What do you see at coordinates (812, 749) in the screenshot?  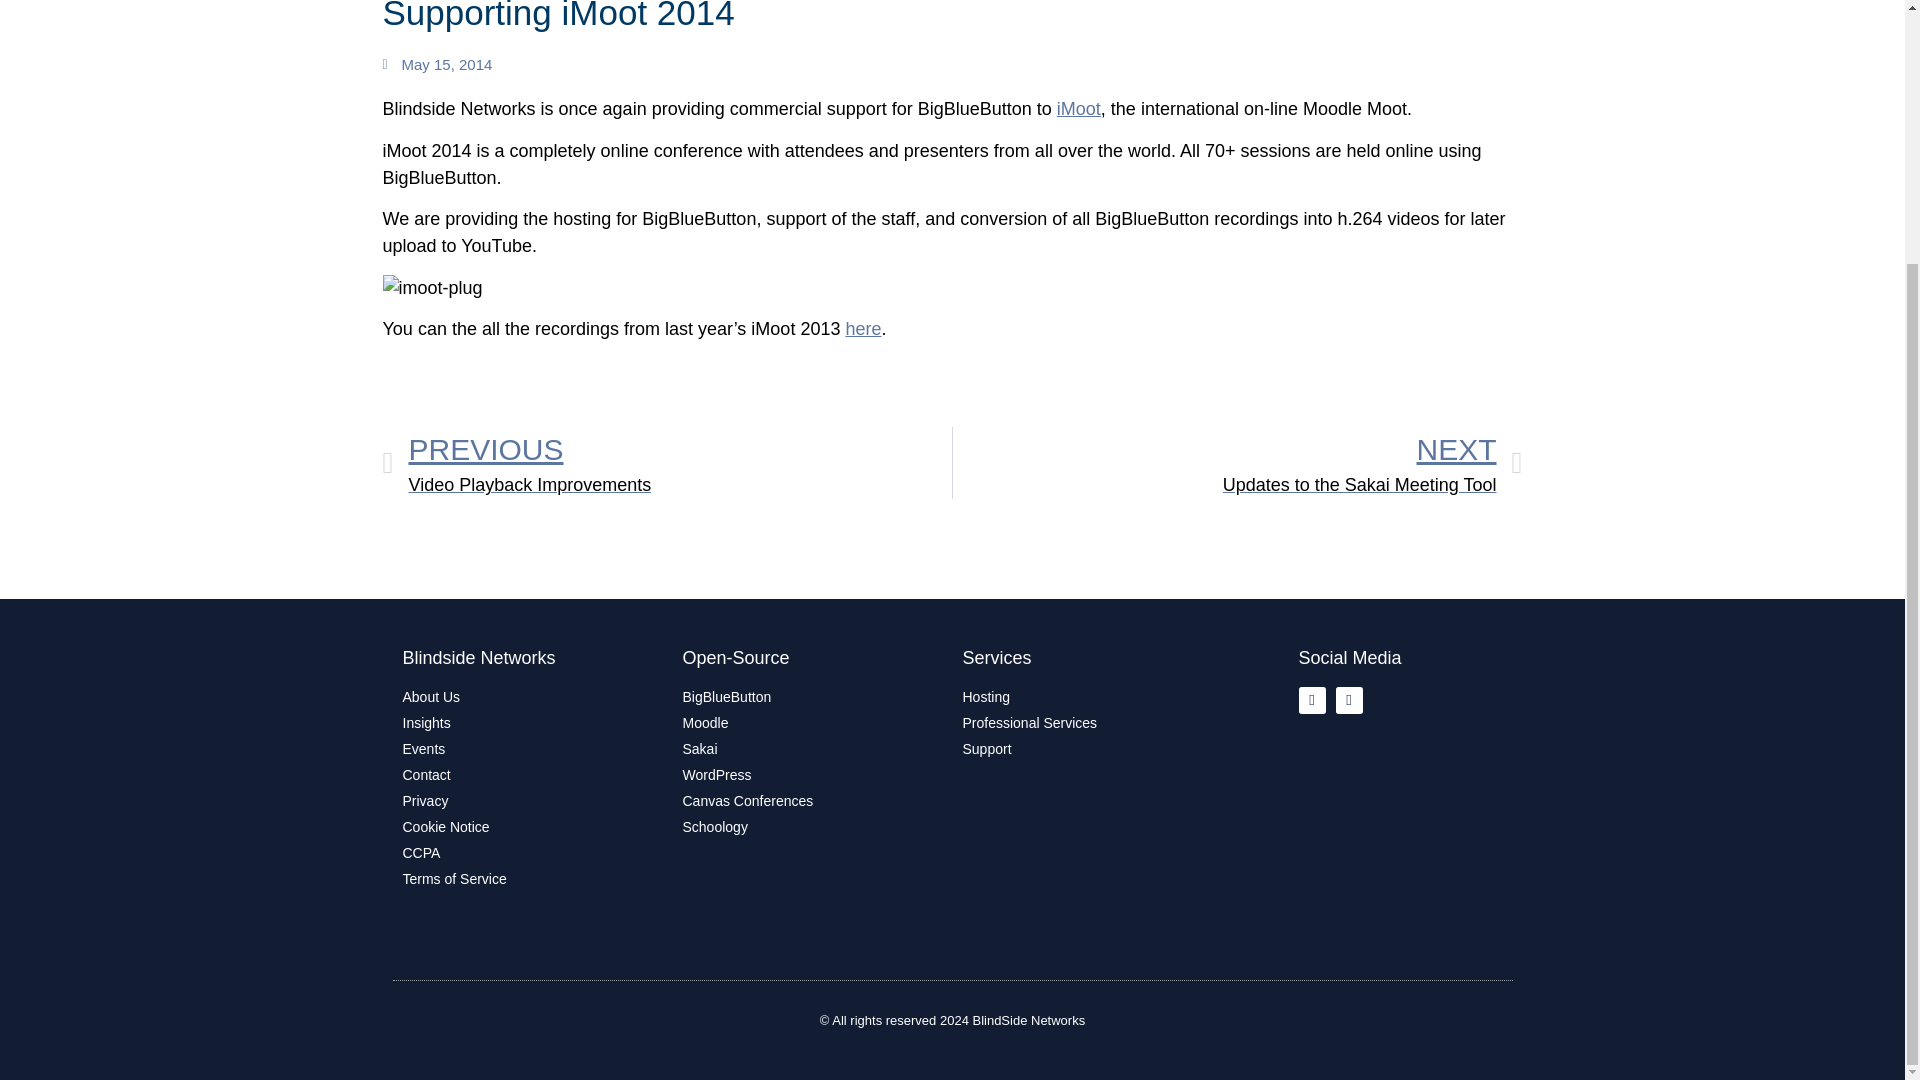 I see `Cookie Notice` at bounding box center [812, 749].